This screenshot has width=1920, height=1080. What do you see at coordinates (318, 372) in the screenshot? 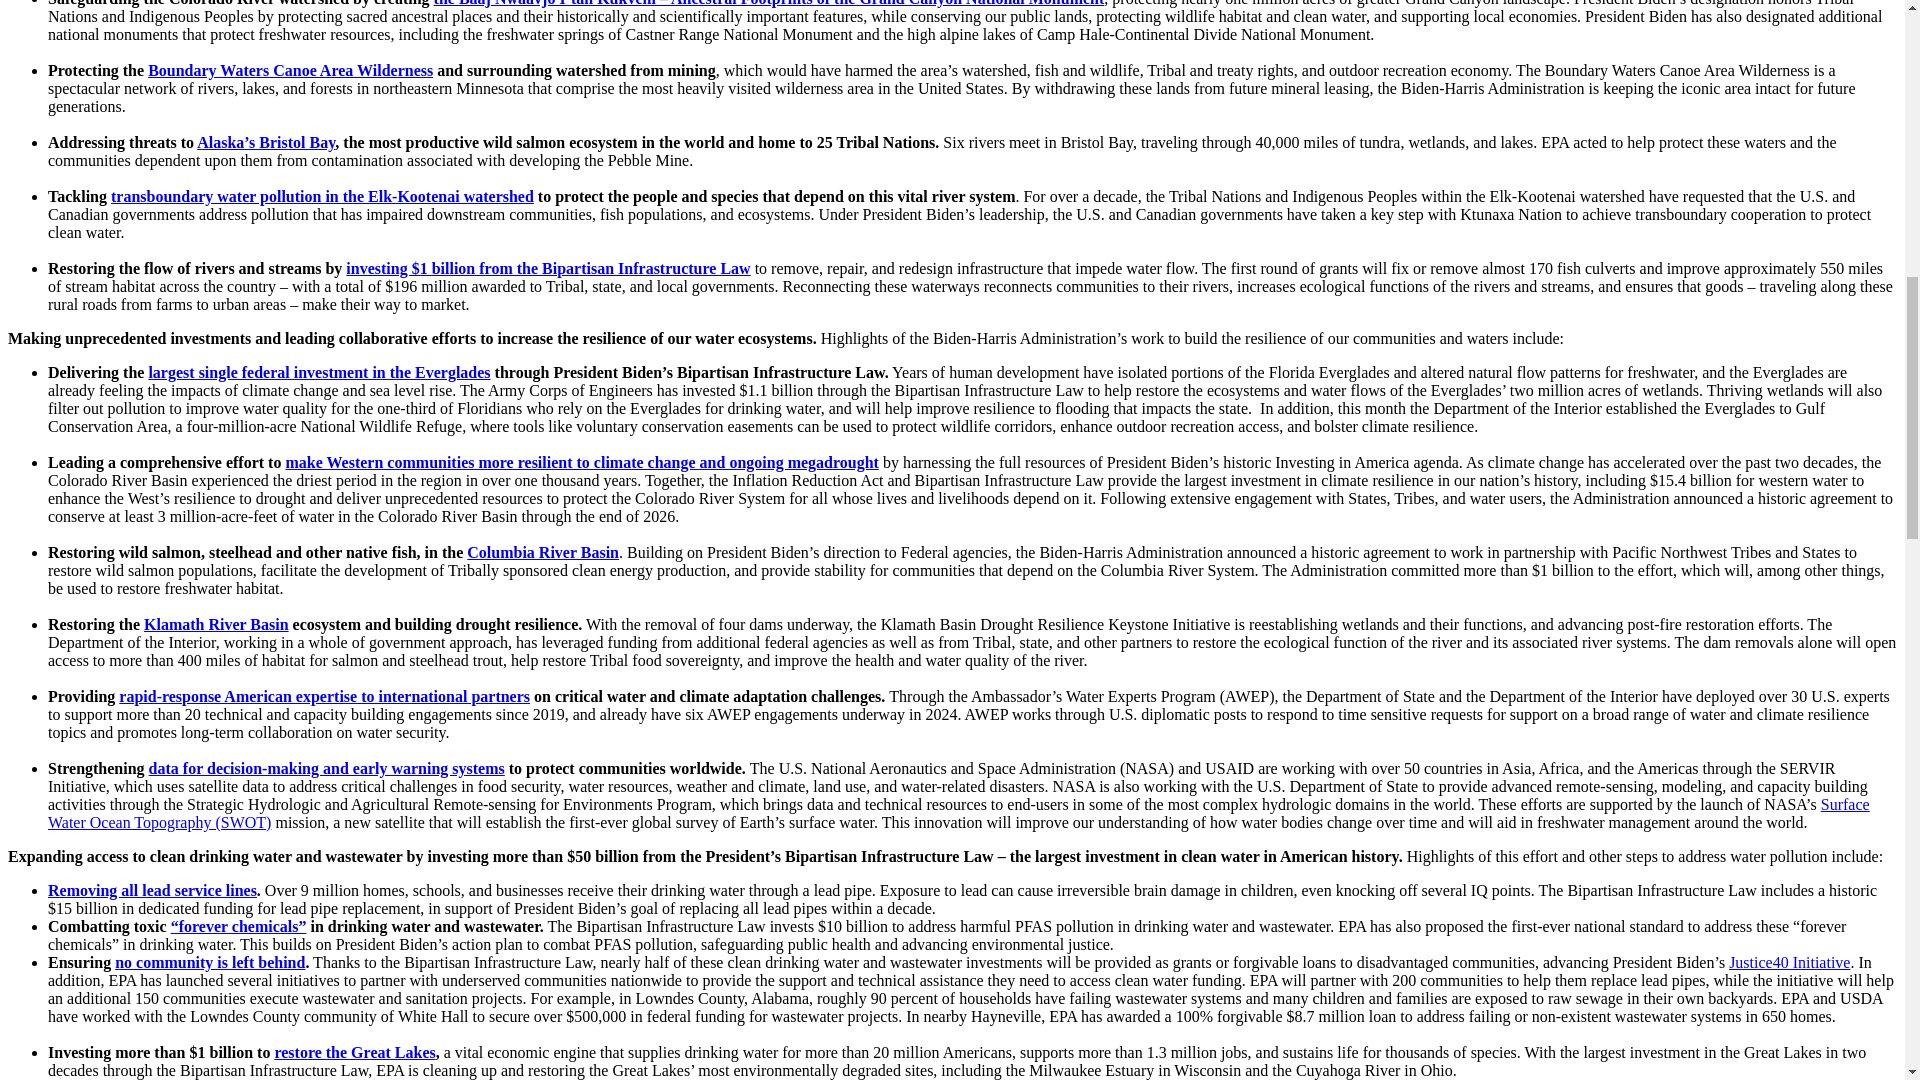
I see `largest single federal investment in the Everglades` at bounding box center [318, 372].